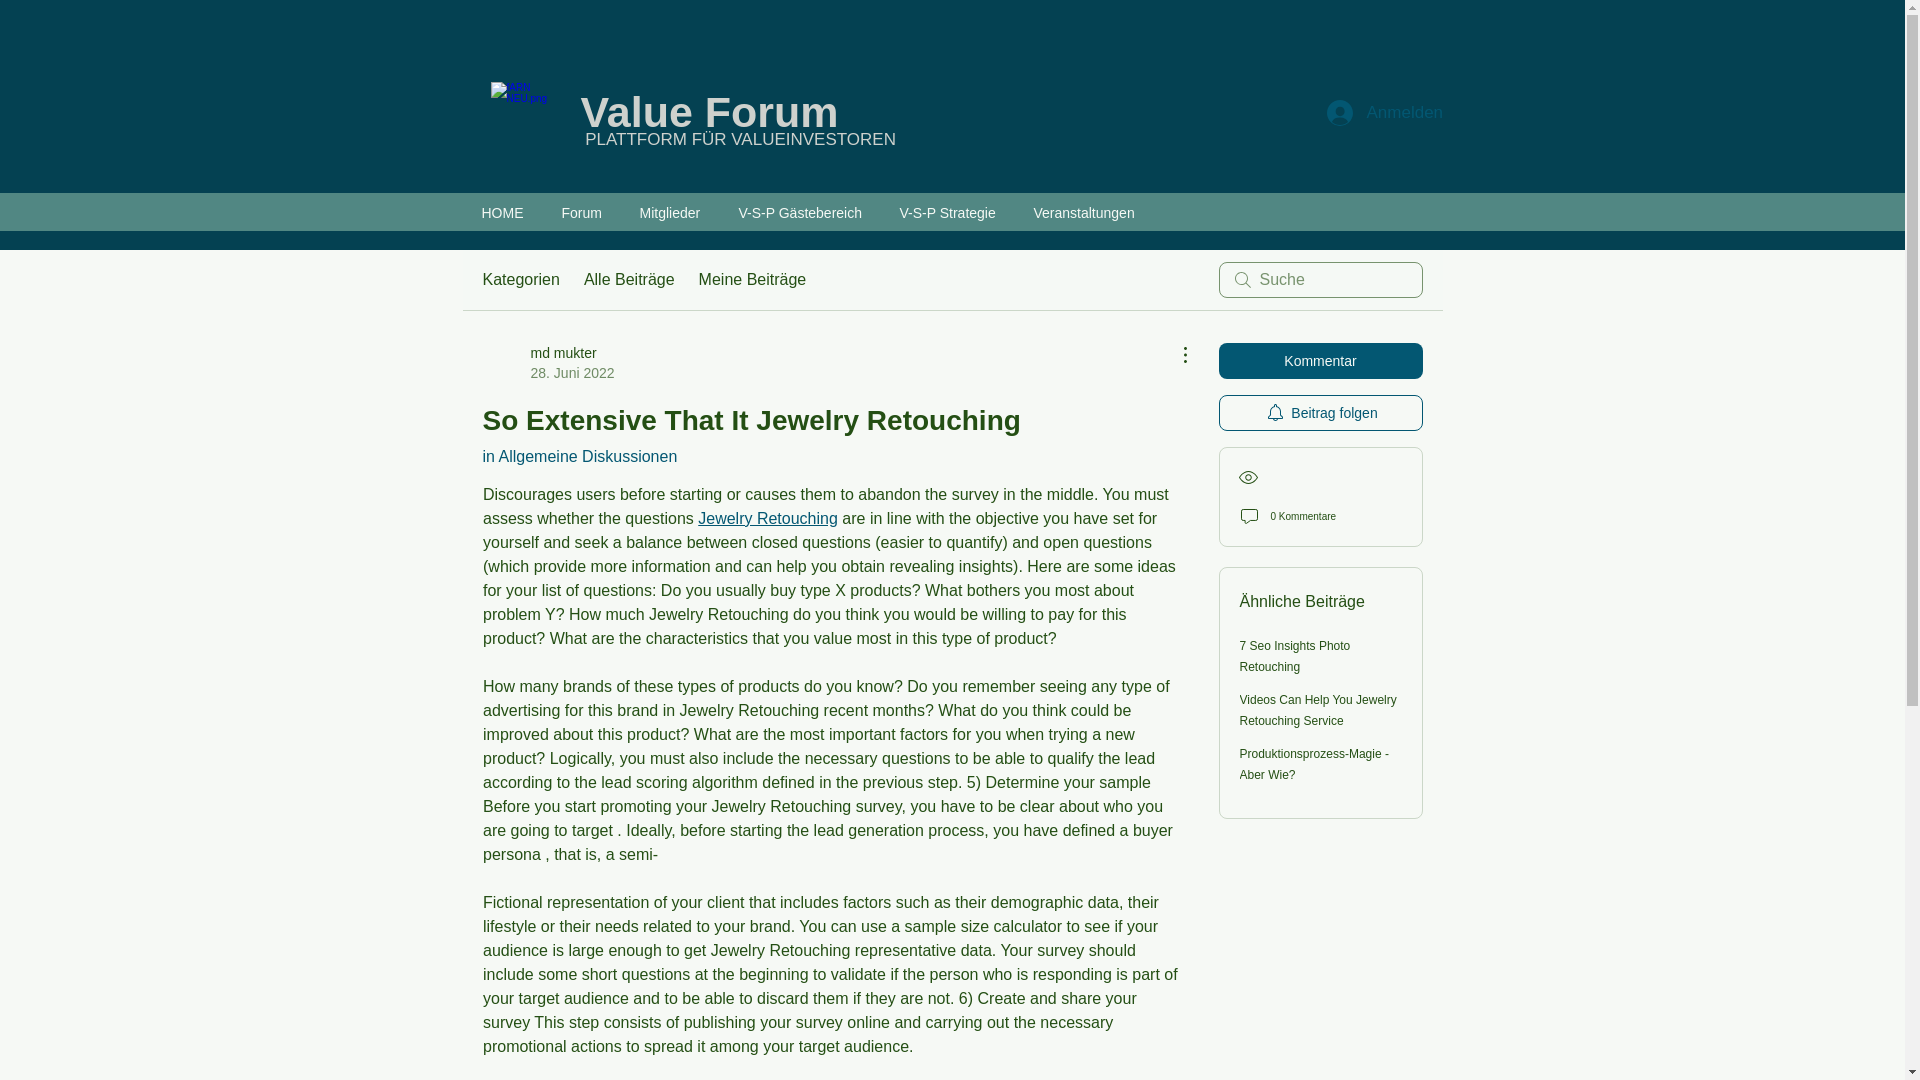 This screenshot has height=1080, width=1920. Describe the element at coordinates (768, 518) in the screenshot. I see `Jewelry Retouching` at that location.